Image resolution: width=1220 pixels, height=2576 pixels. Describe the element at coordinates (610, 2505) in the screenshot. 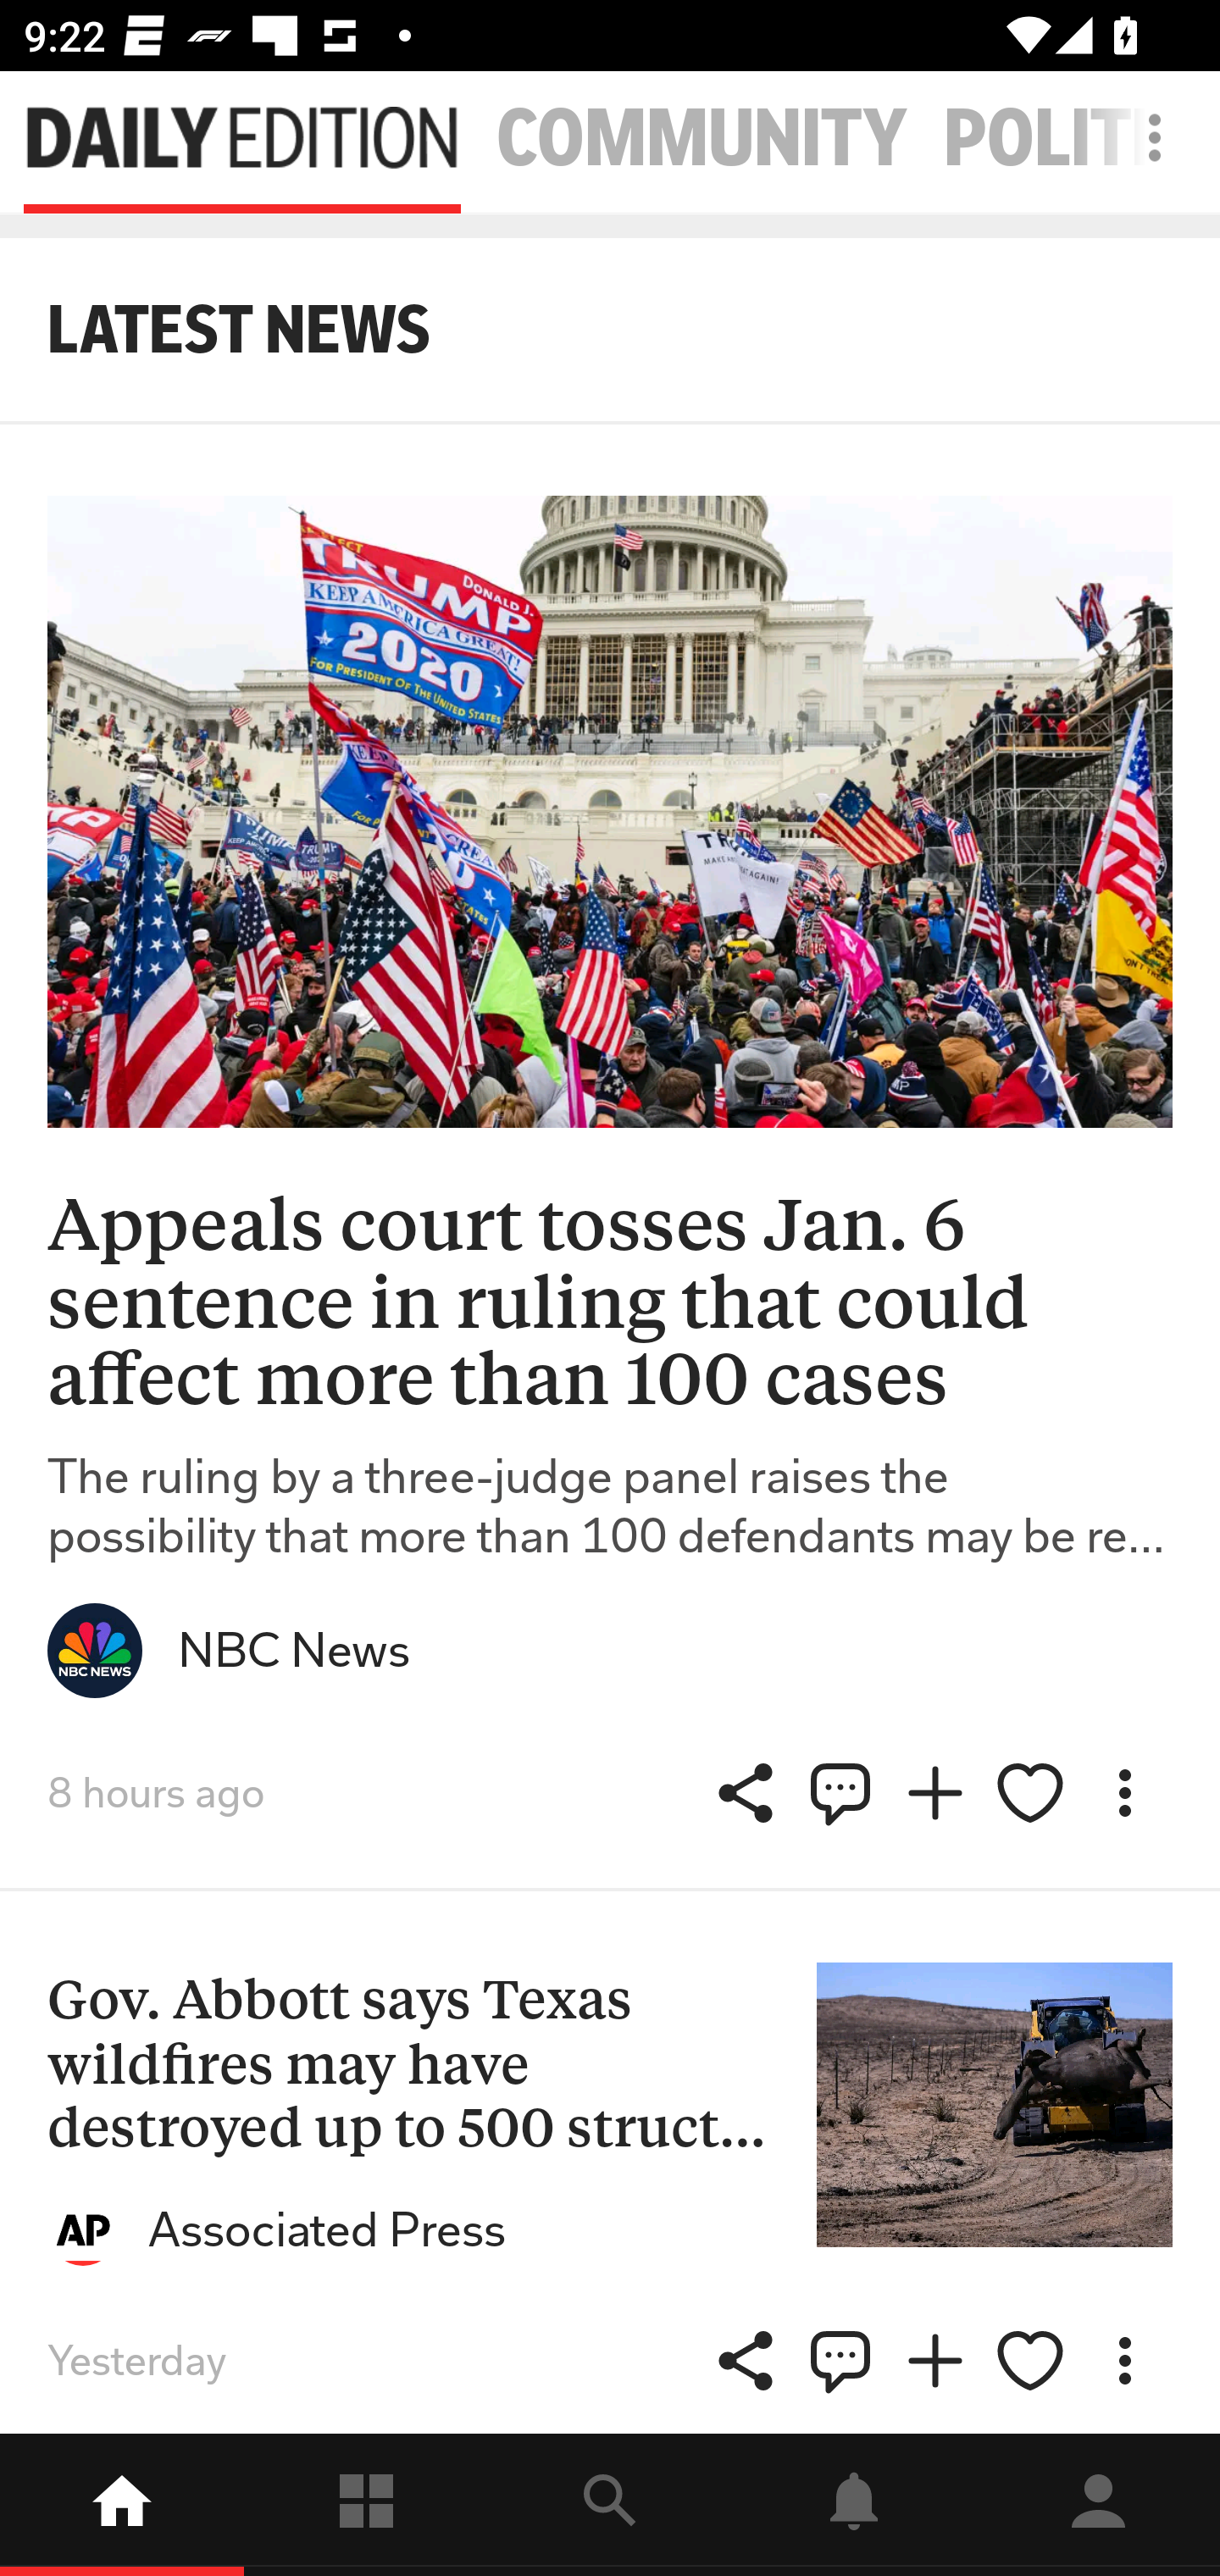

I see `explore` at that location.